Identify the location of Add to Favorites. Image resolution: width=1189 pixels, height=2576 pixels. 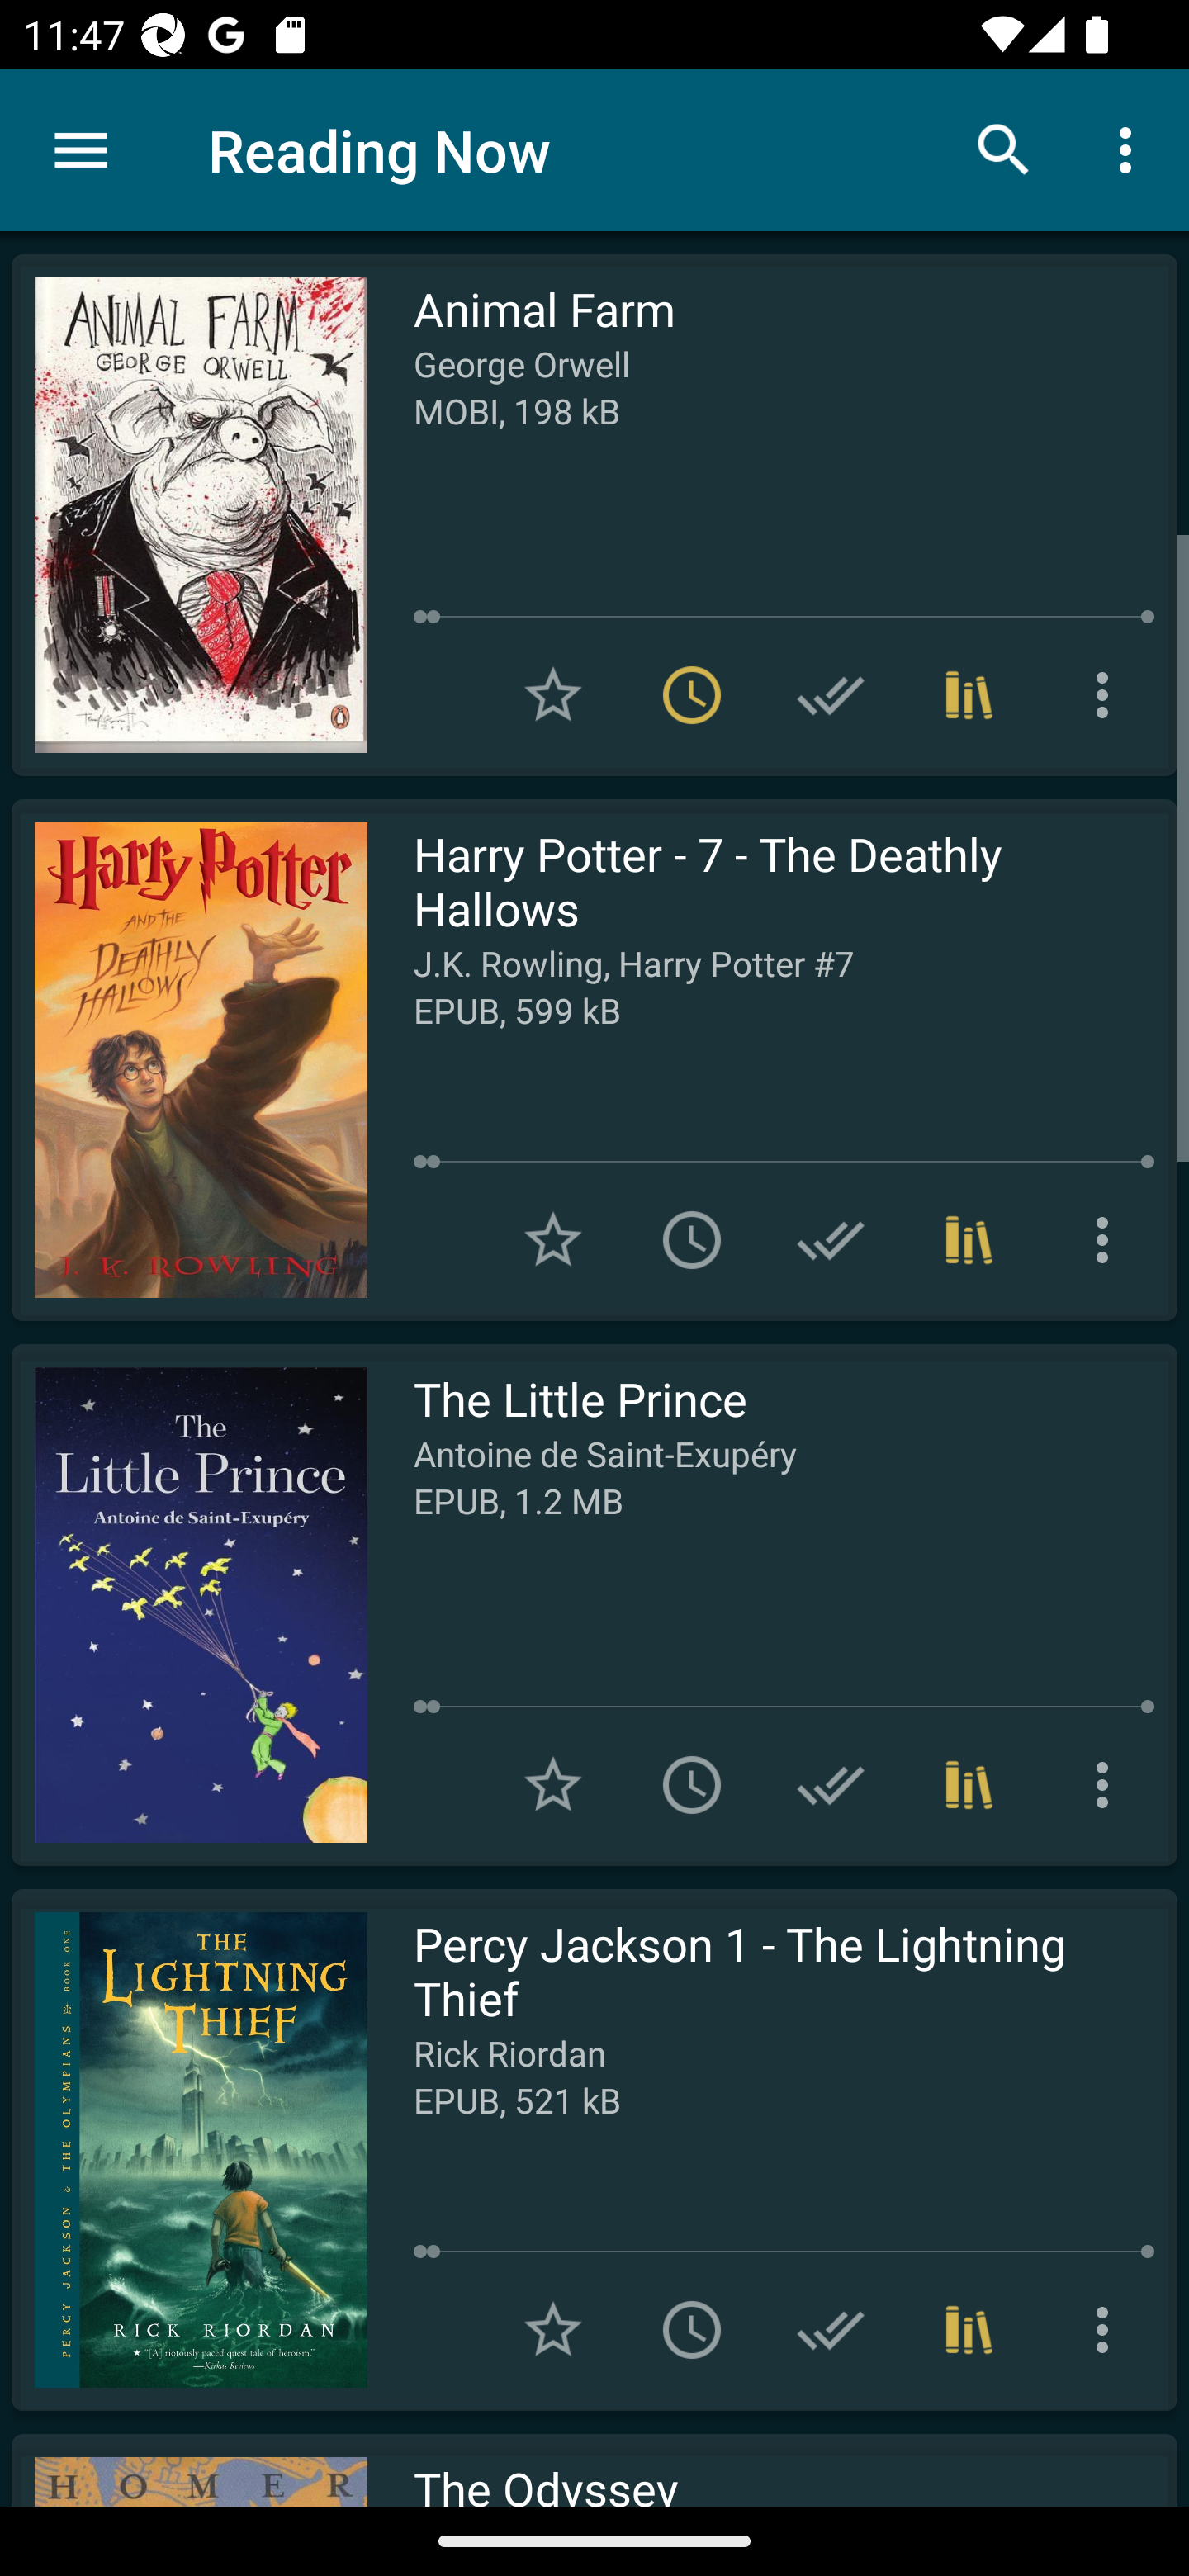
(553, 2330).